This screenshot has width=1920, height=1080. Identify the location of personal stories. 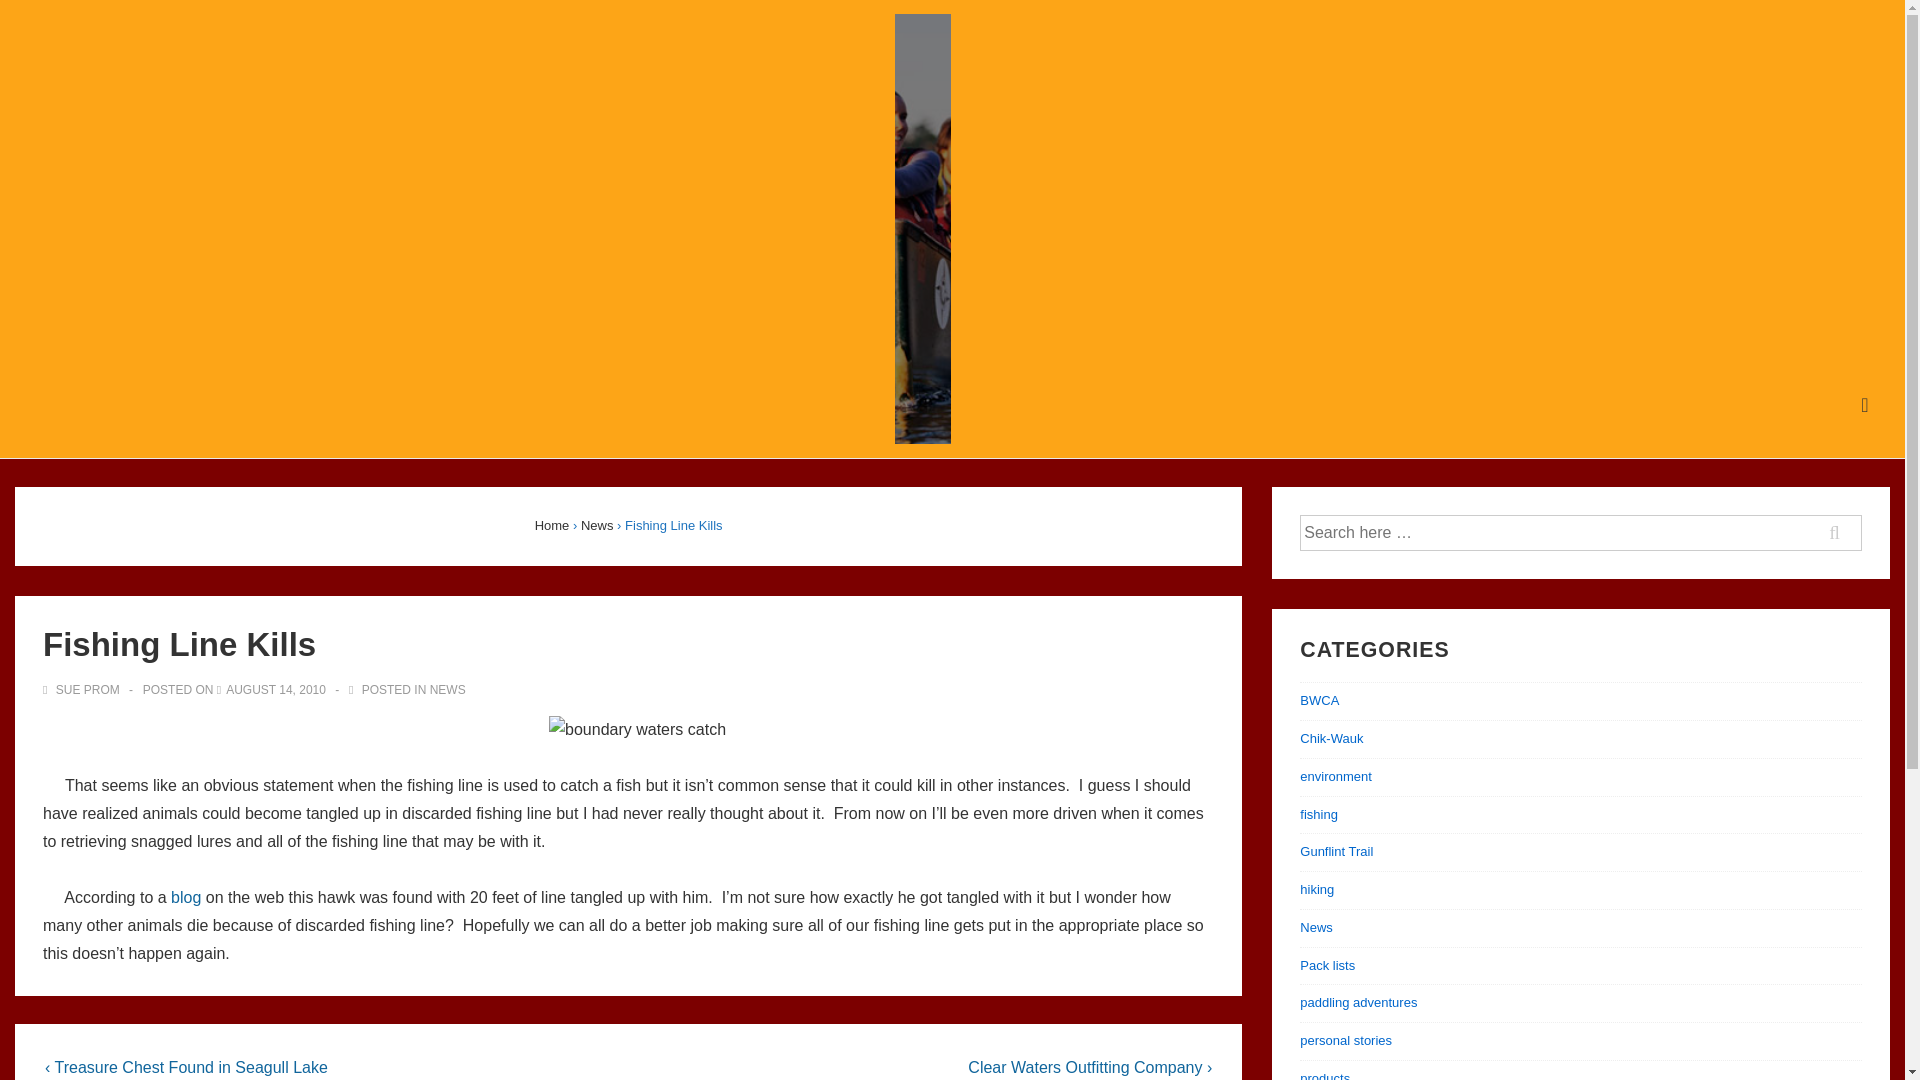
(1346, 1040).